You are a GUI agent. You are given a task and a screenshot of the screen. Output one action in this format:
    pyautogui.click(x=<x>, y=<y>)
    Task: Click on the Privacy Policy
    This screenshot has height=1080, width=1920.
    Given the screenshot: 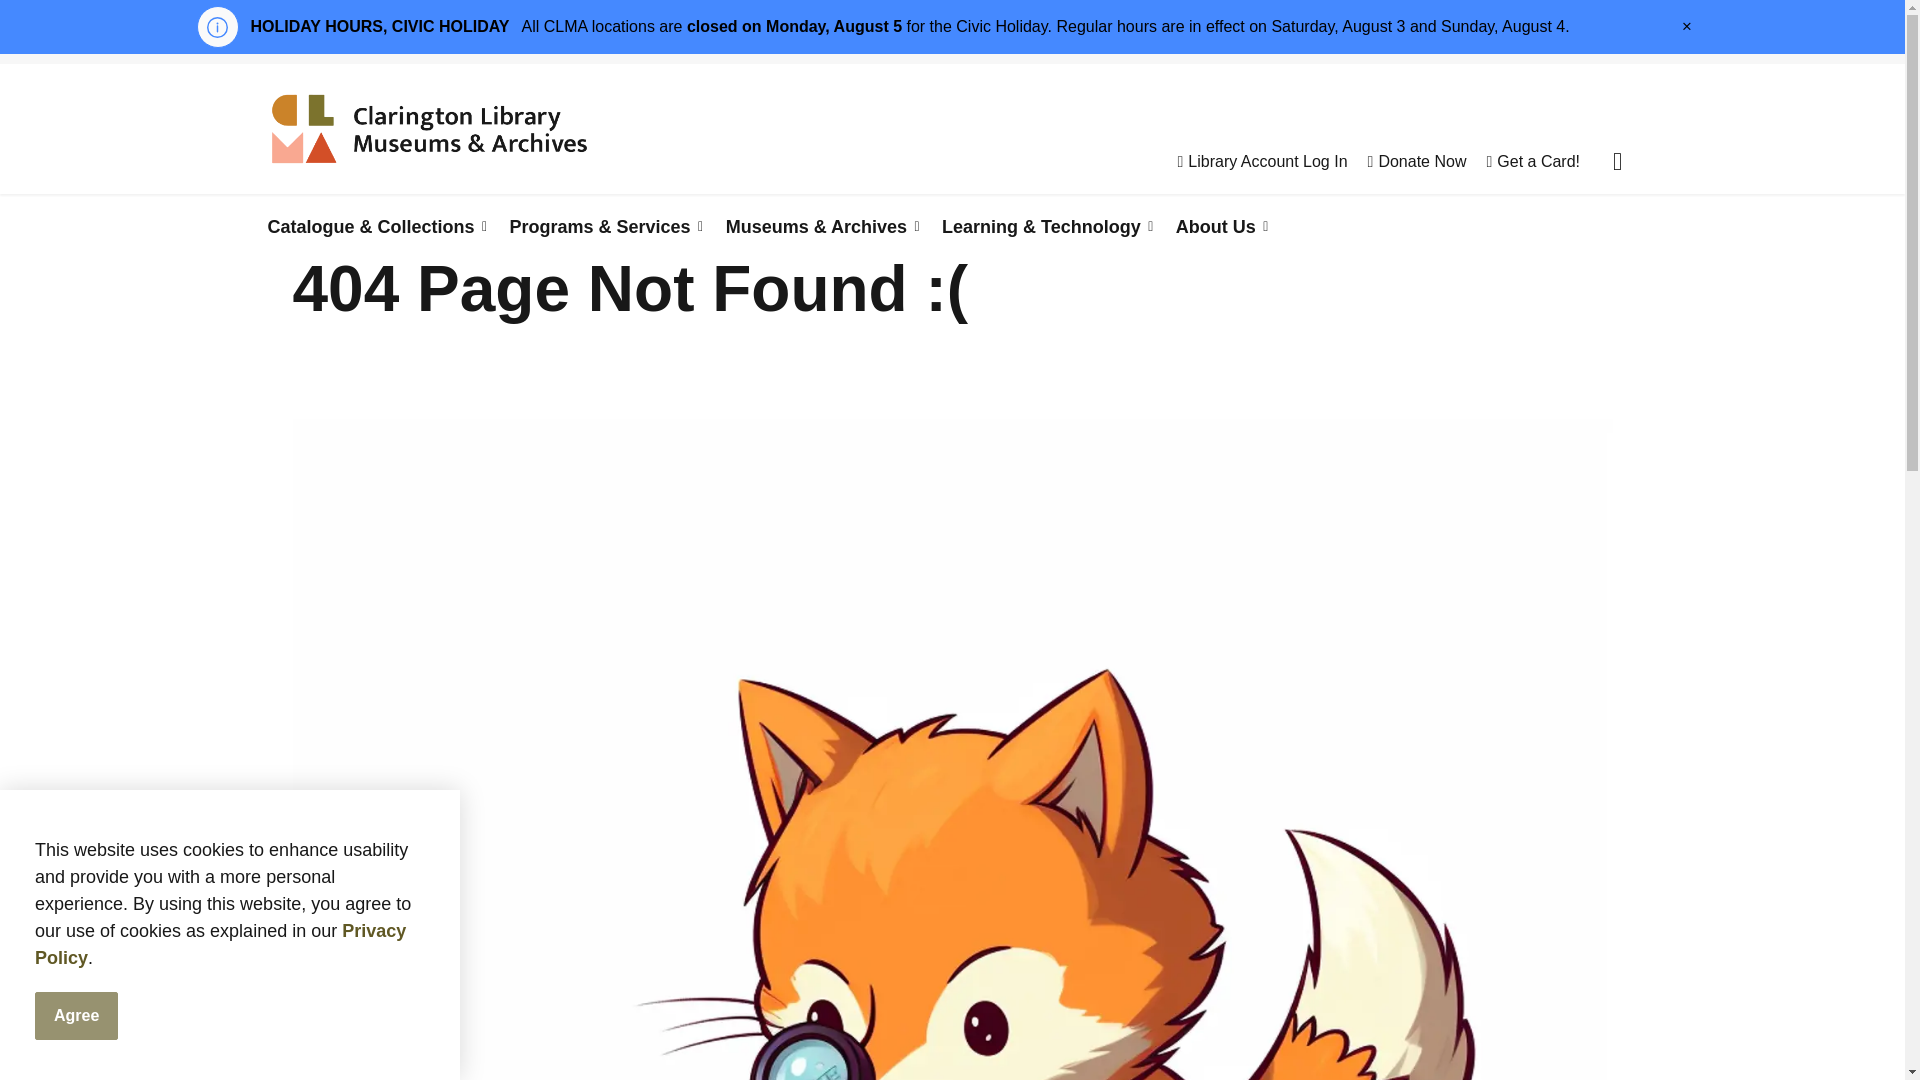 What is the action you would take?
    pyautogui.click(x=220, y=944)
    